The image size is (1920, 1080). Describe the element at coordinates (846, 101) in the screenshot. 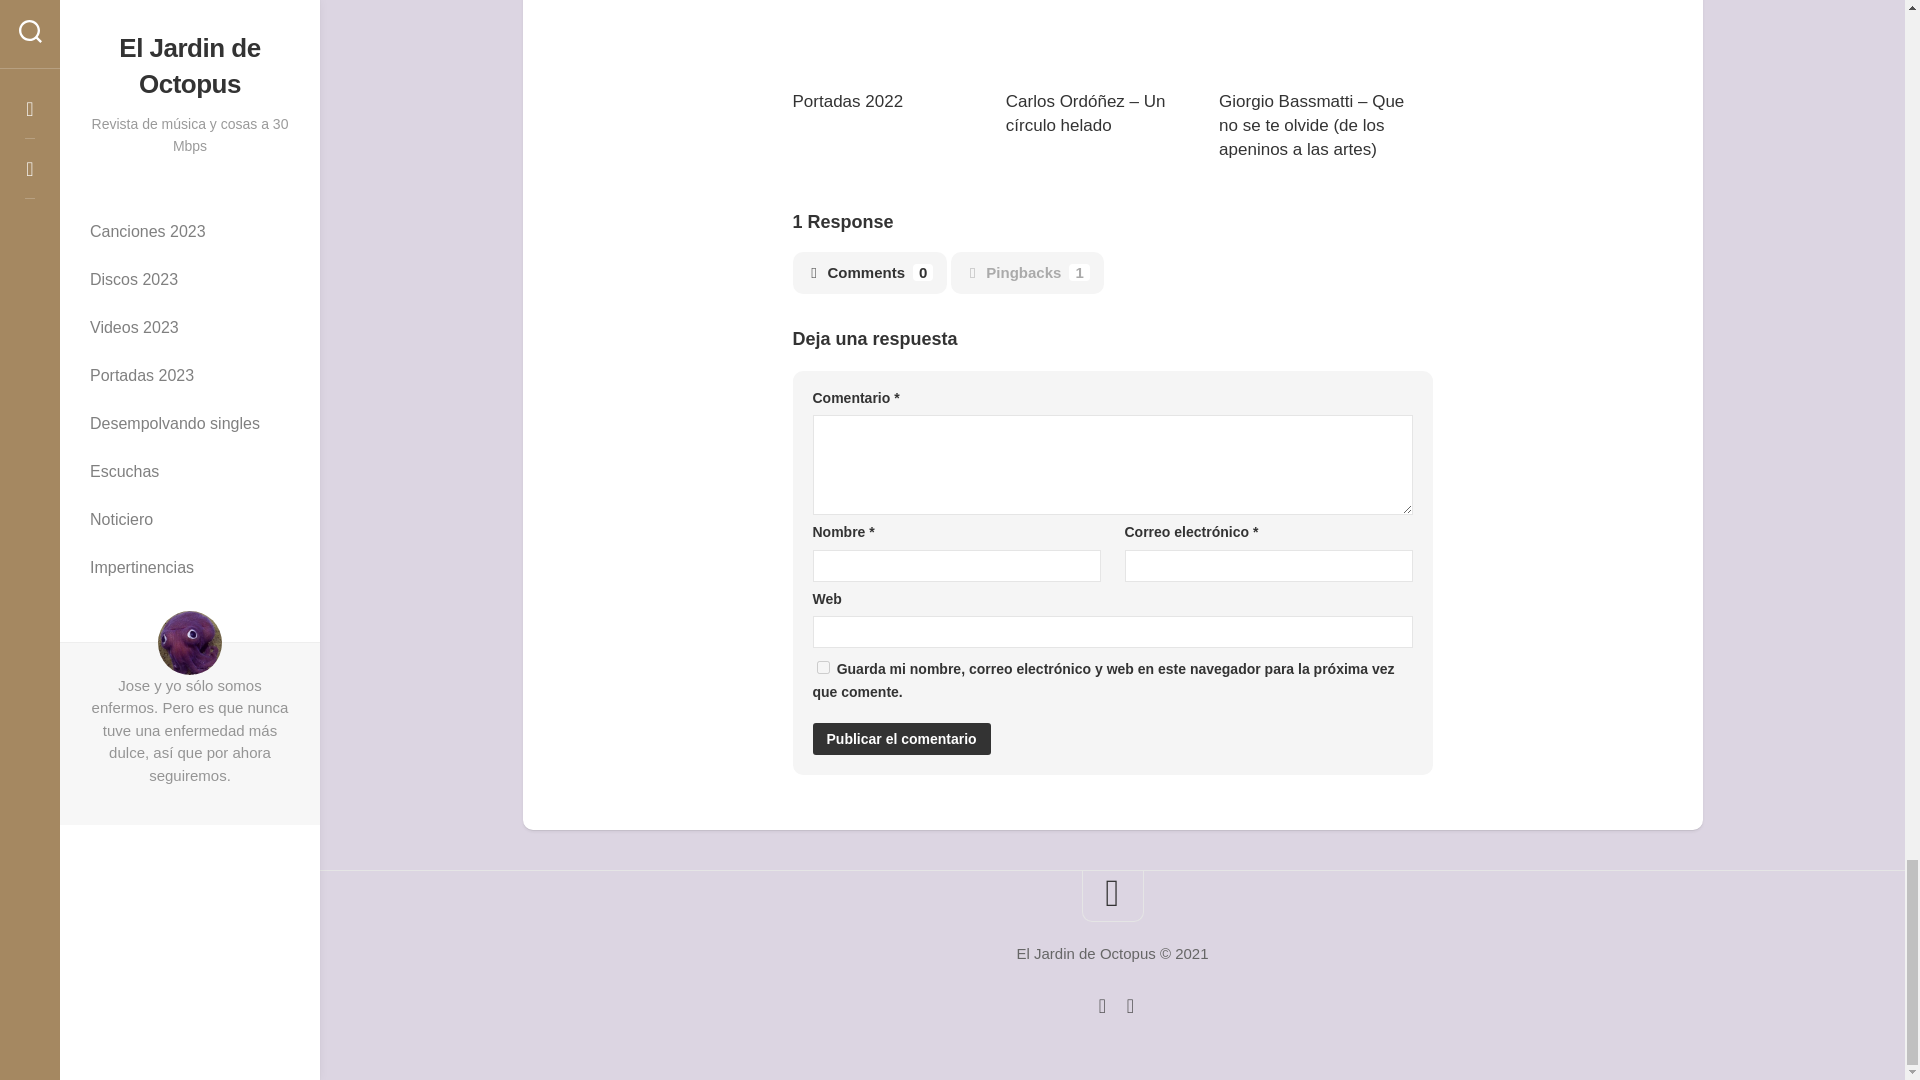

I see `Portadas 2022` at that location.